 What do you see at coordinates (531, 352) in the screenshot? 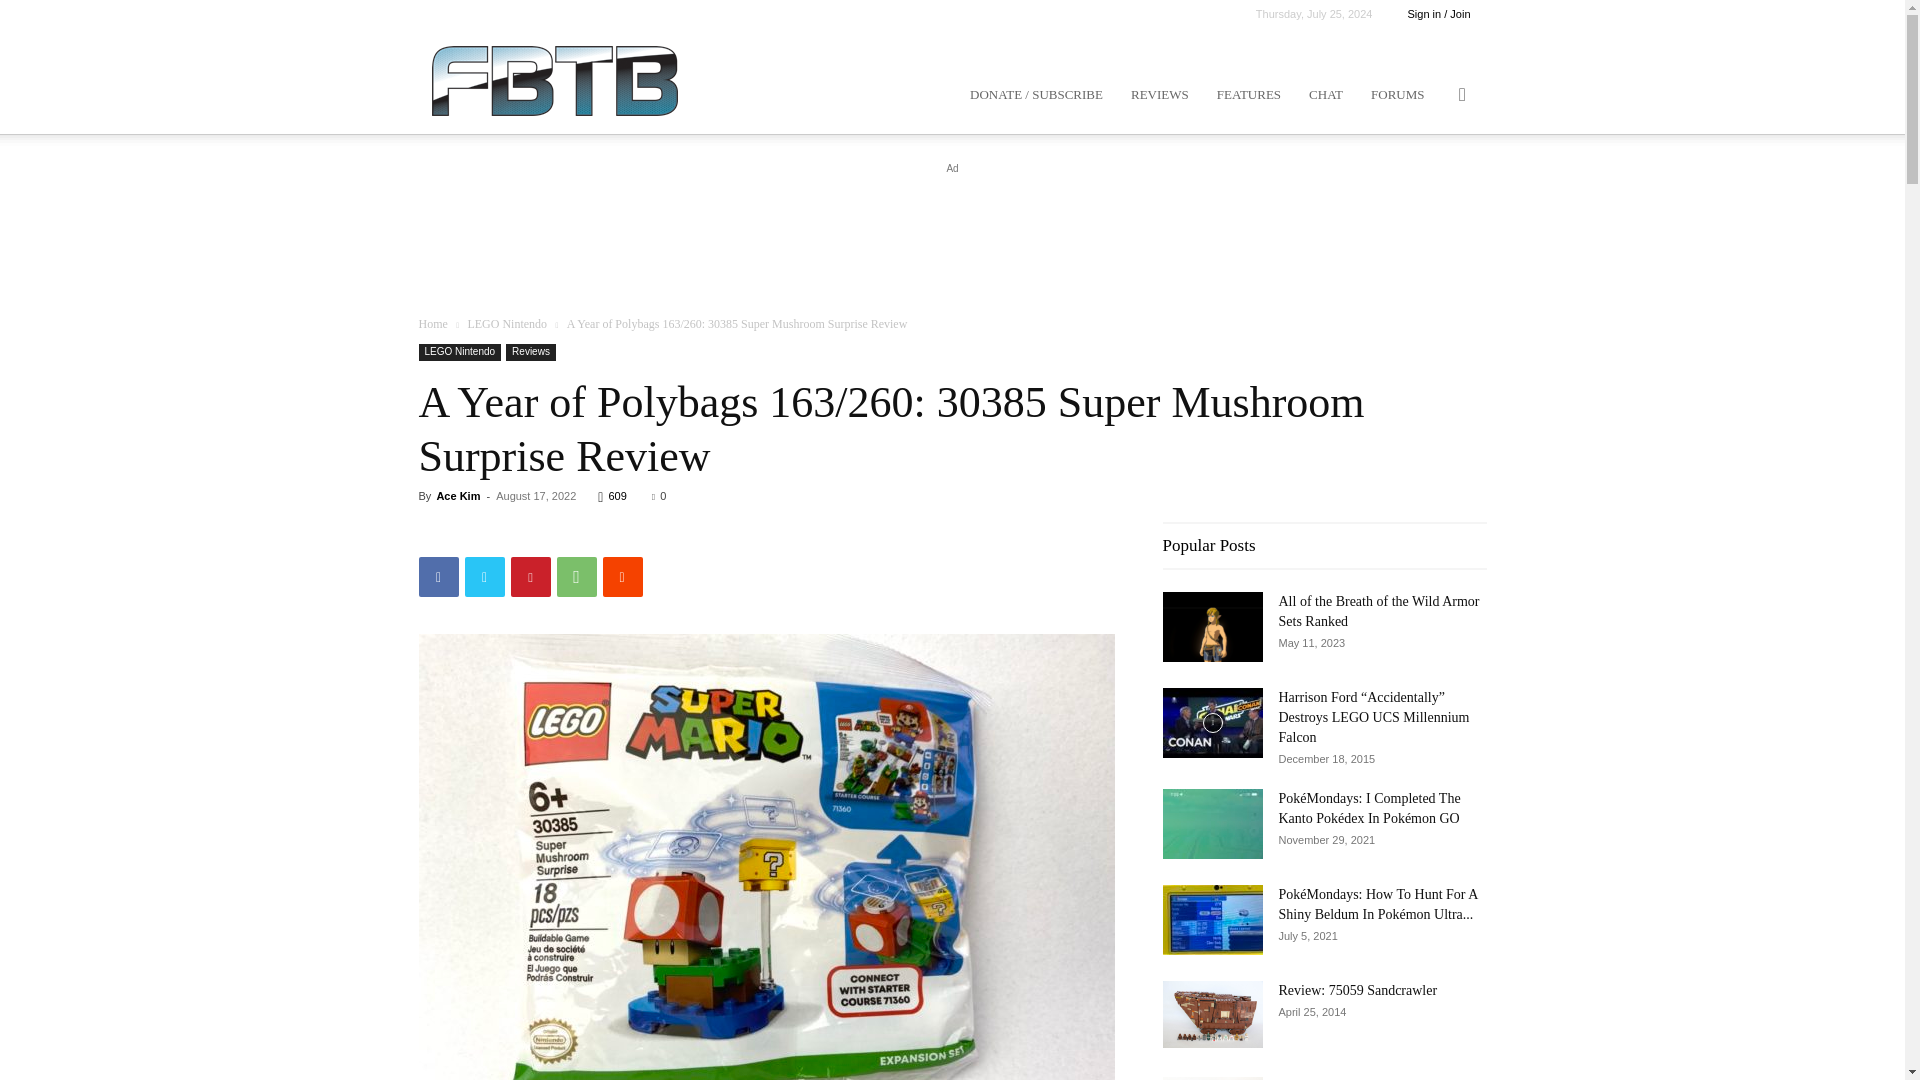
I see `Reviews` at bounding box center [531, 352].